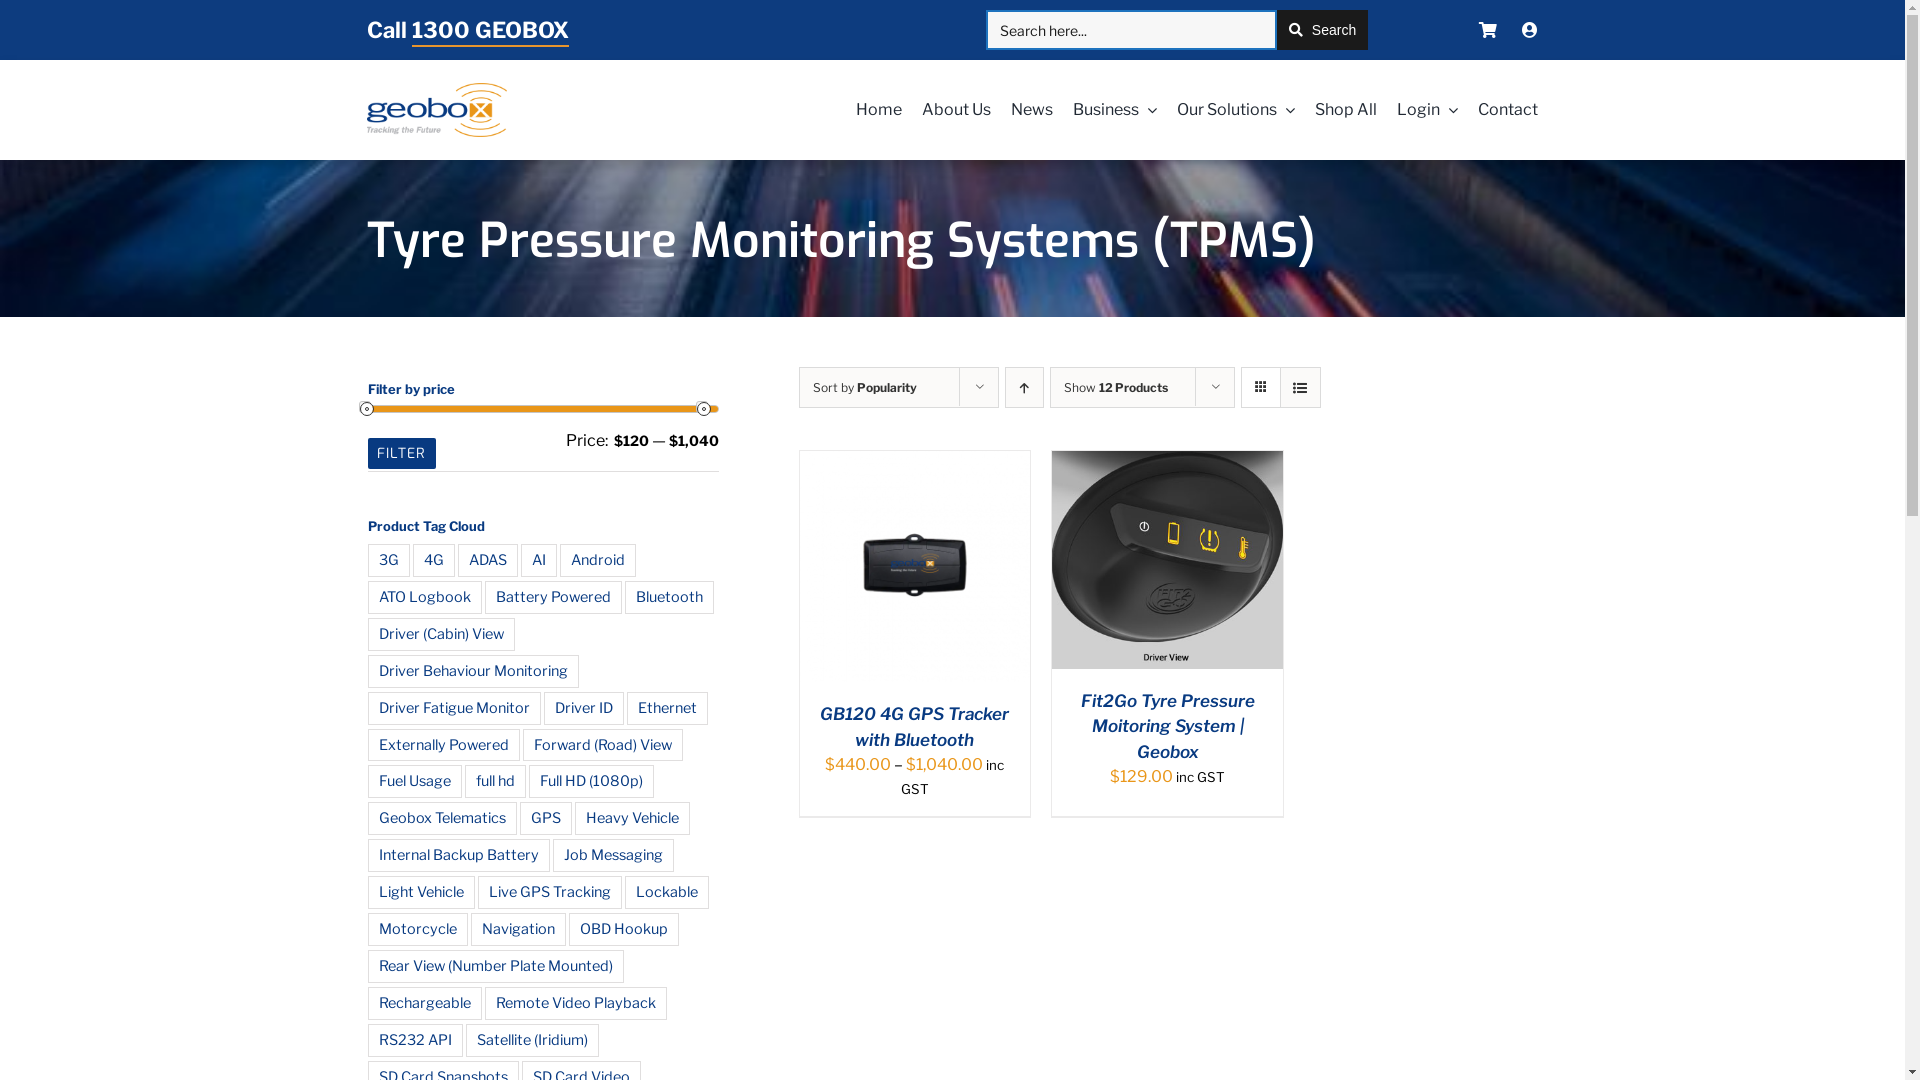  Describe the element at coordinates (668, 598) in the screenshot. I see `Bluetooth` at that location.